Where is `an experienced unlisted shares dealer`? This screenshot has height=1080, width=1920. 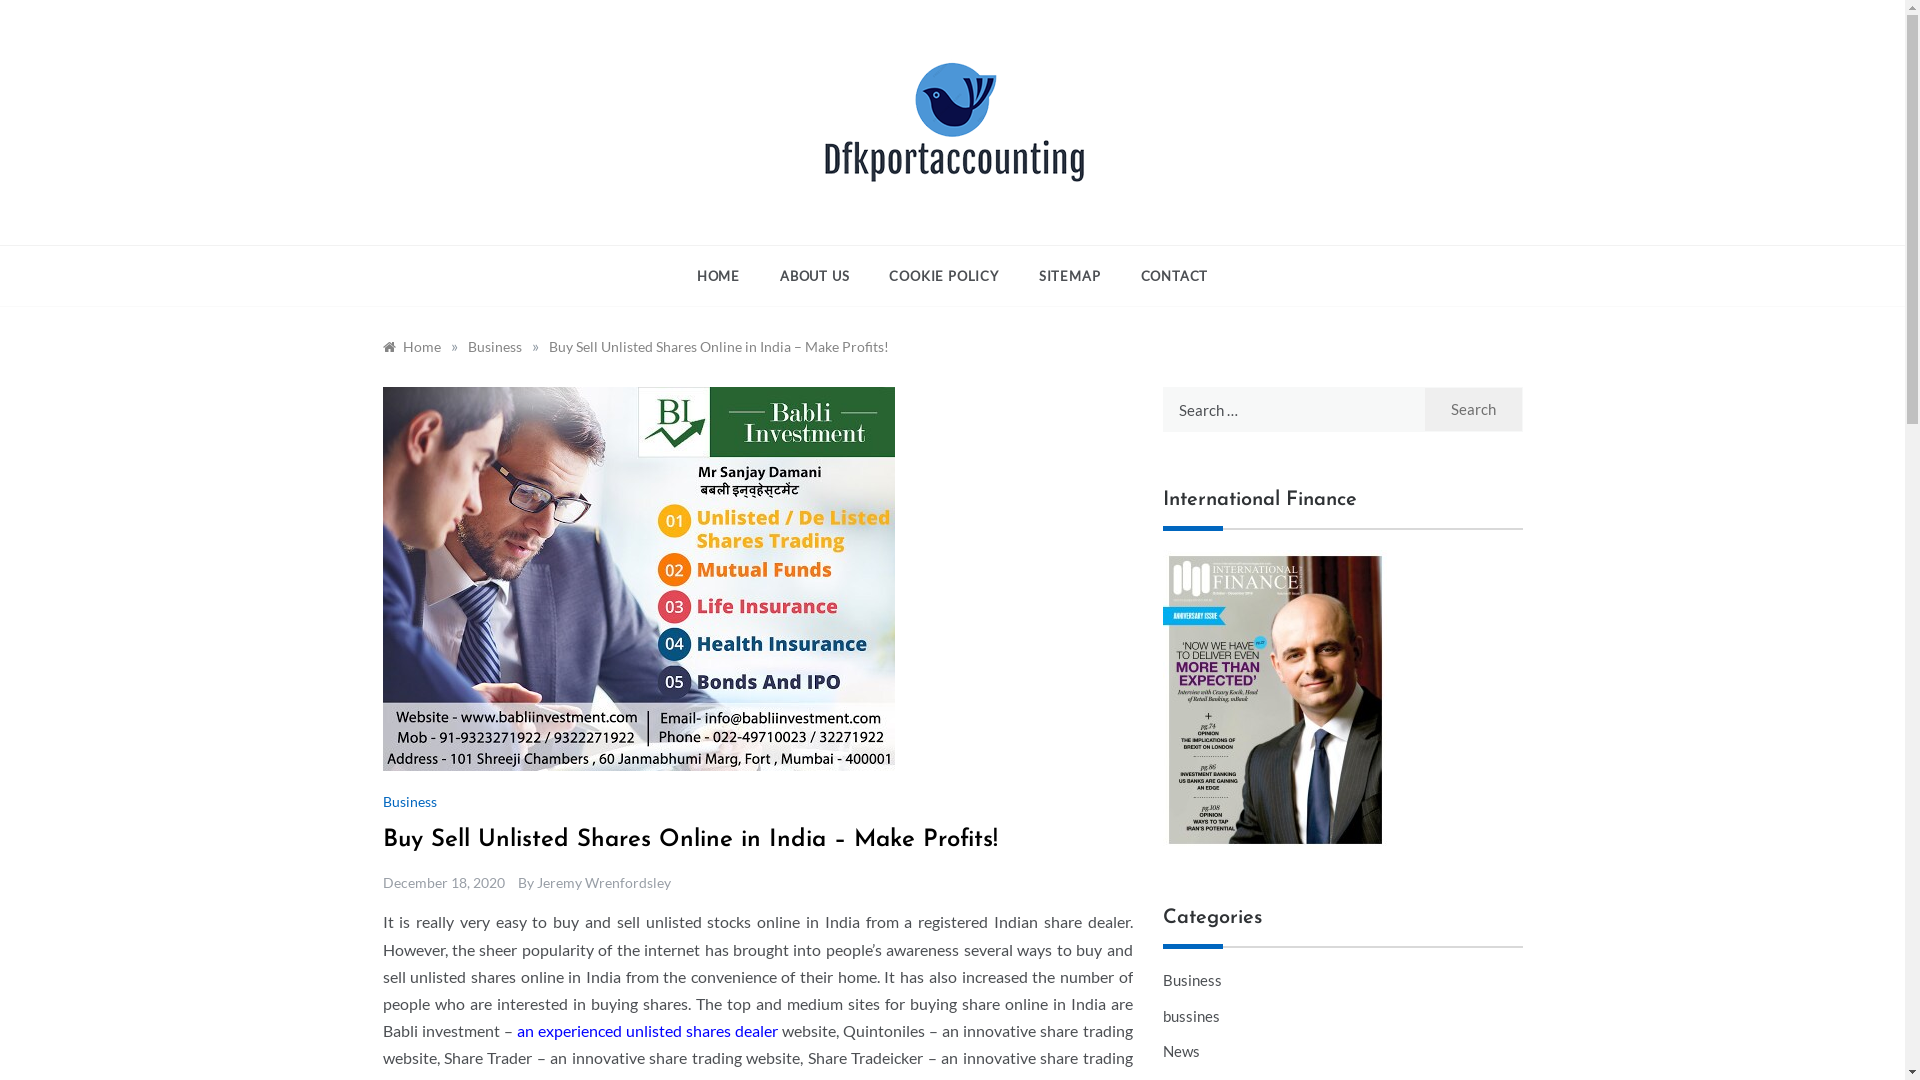
an experienced unlisted shares dealer is located at coordinates (648, 1030).